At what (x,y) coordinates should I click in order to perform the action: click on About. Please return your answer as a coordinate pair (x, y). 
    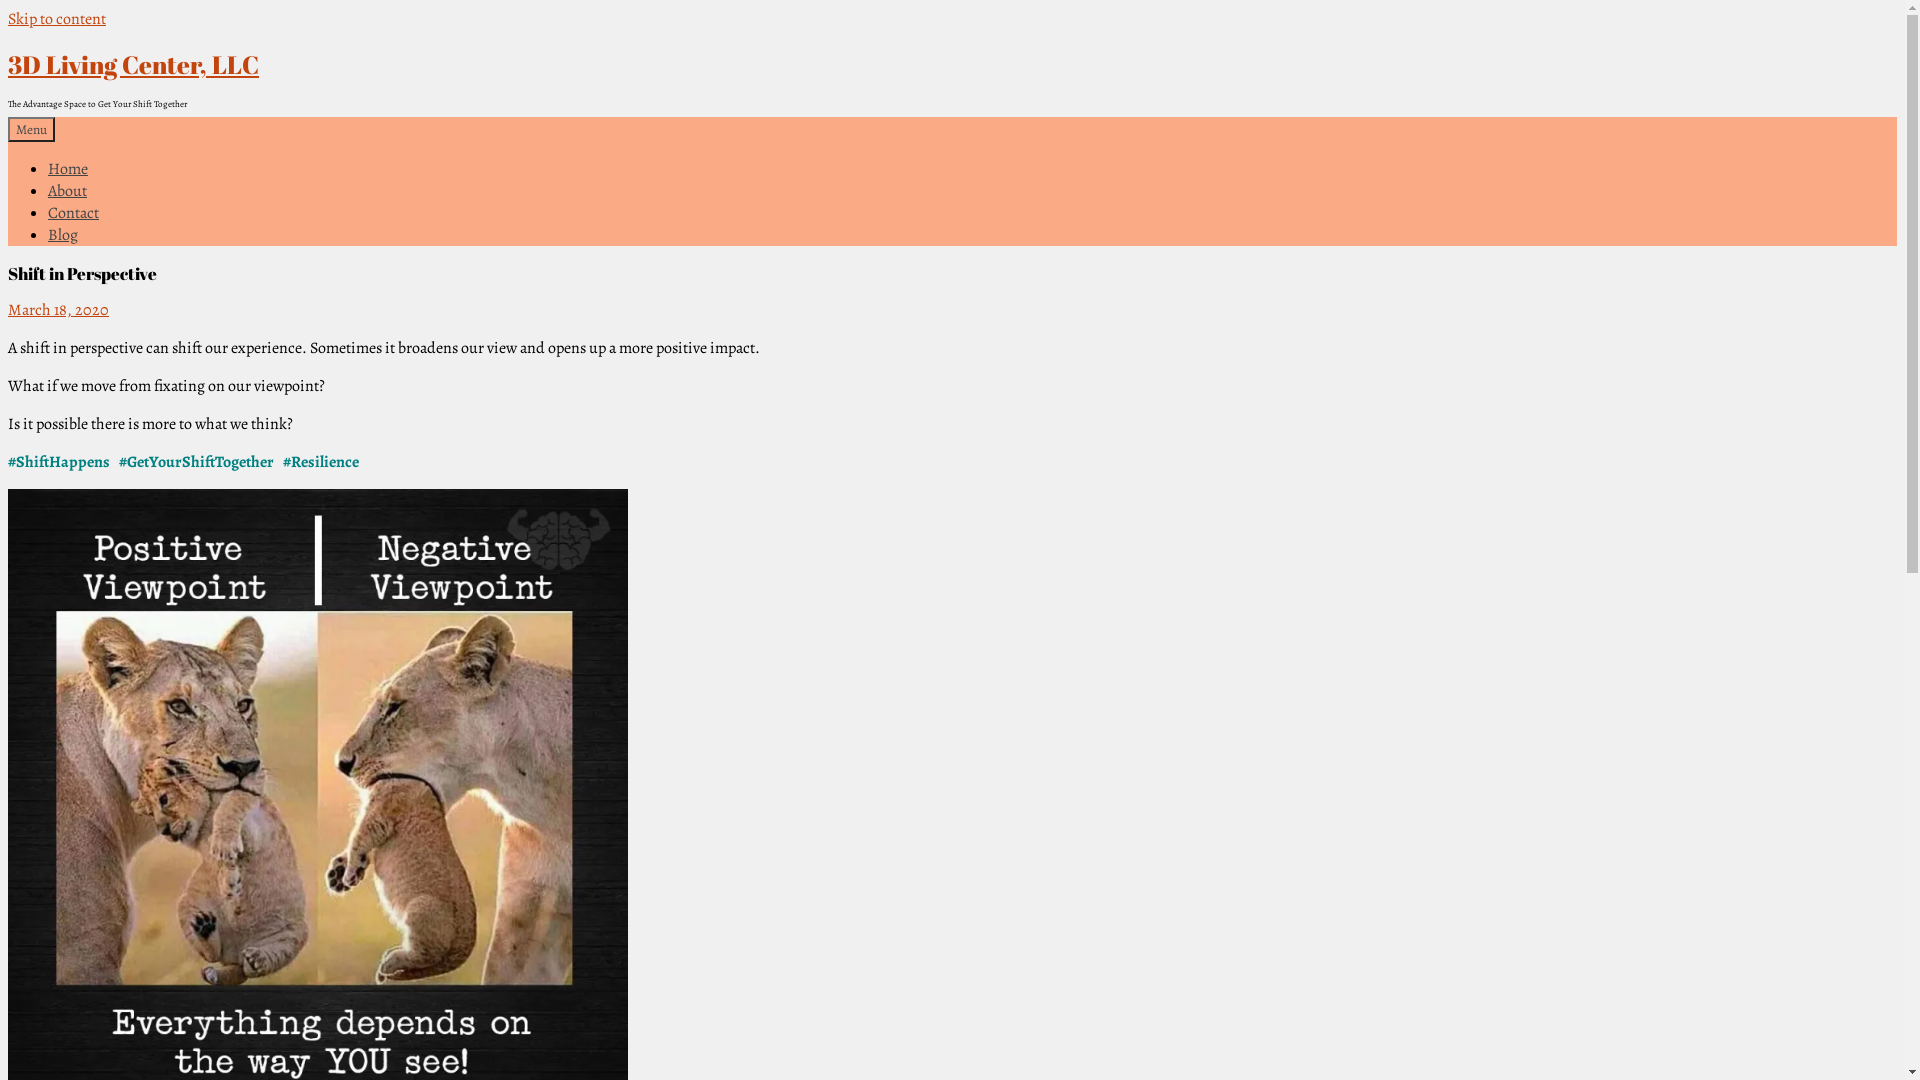
    Looking at the image, I should click on (68, 191).